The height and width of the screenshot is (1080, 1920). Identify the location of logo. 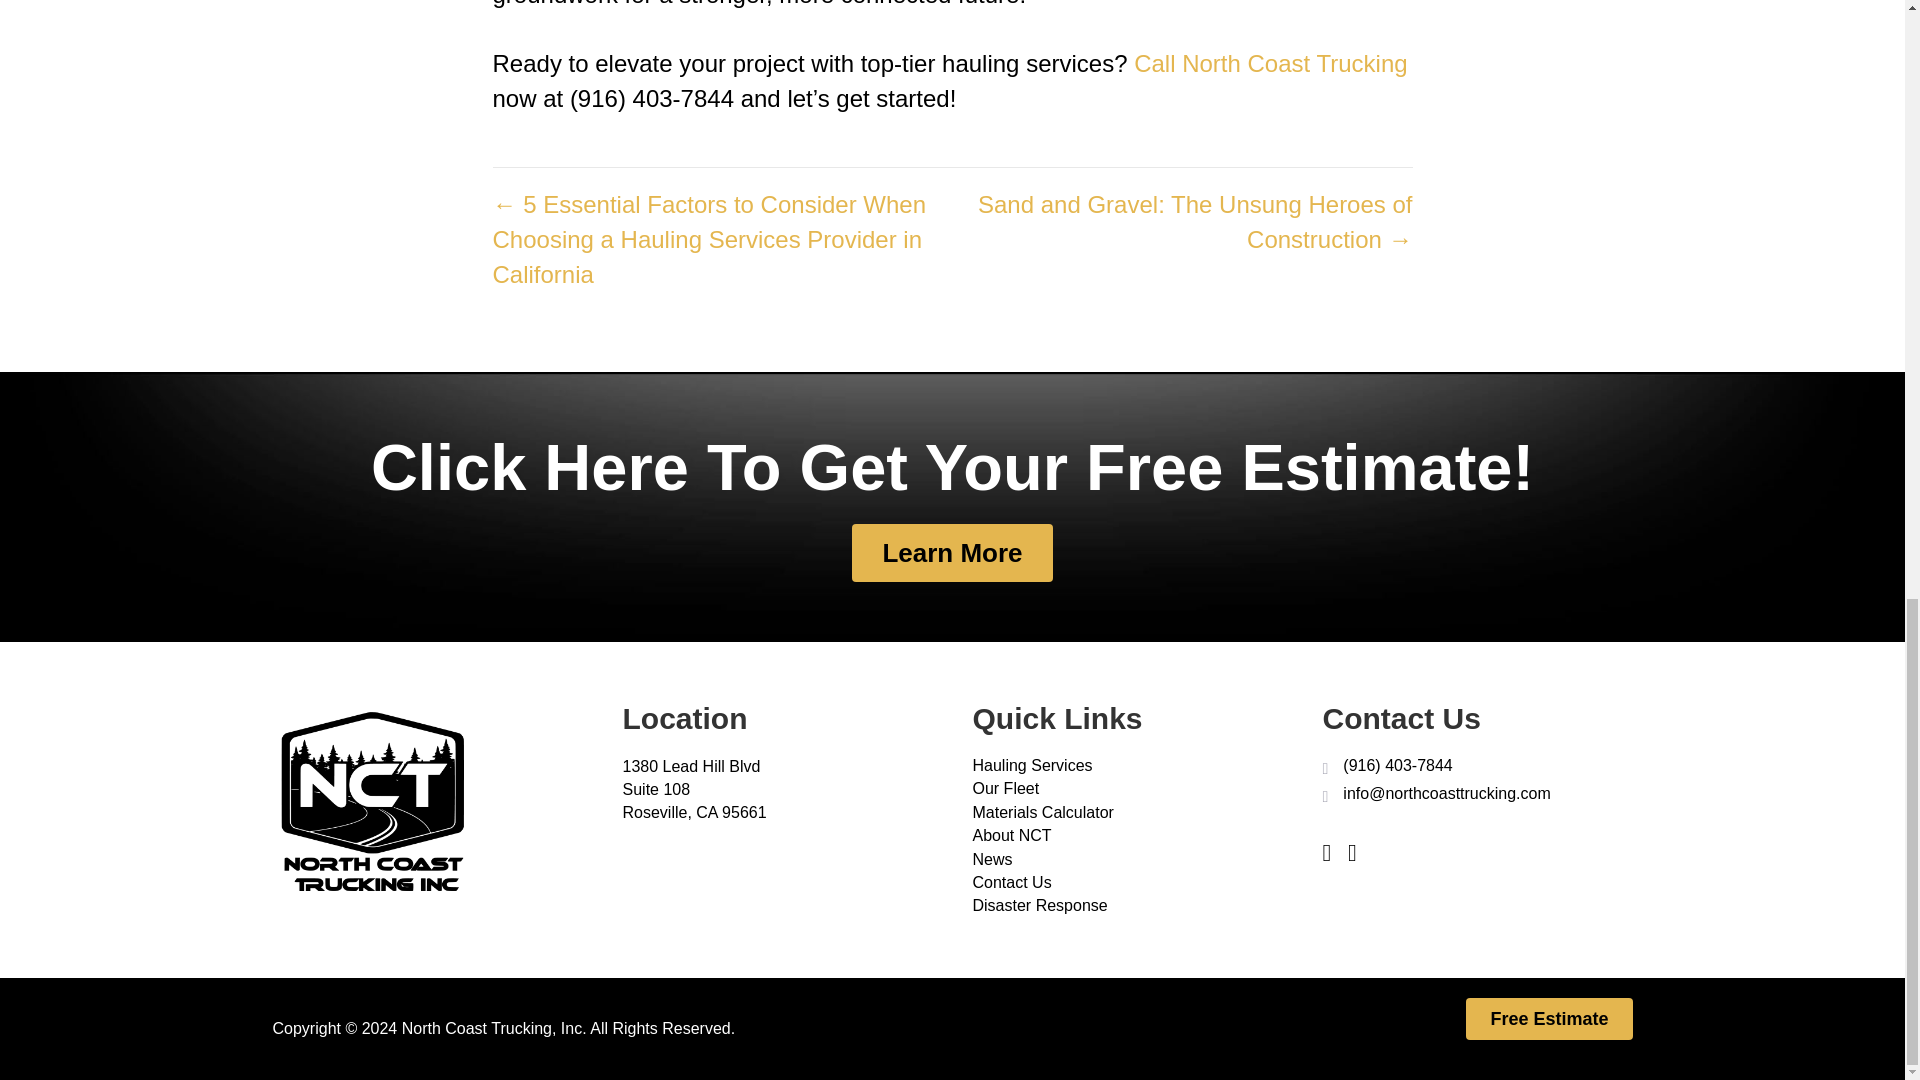
(372, 802).